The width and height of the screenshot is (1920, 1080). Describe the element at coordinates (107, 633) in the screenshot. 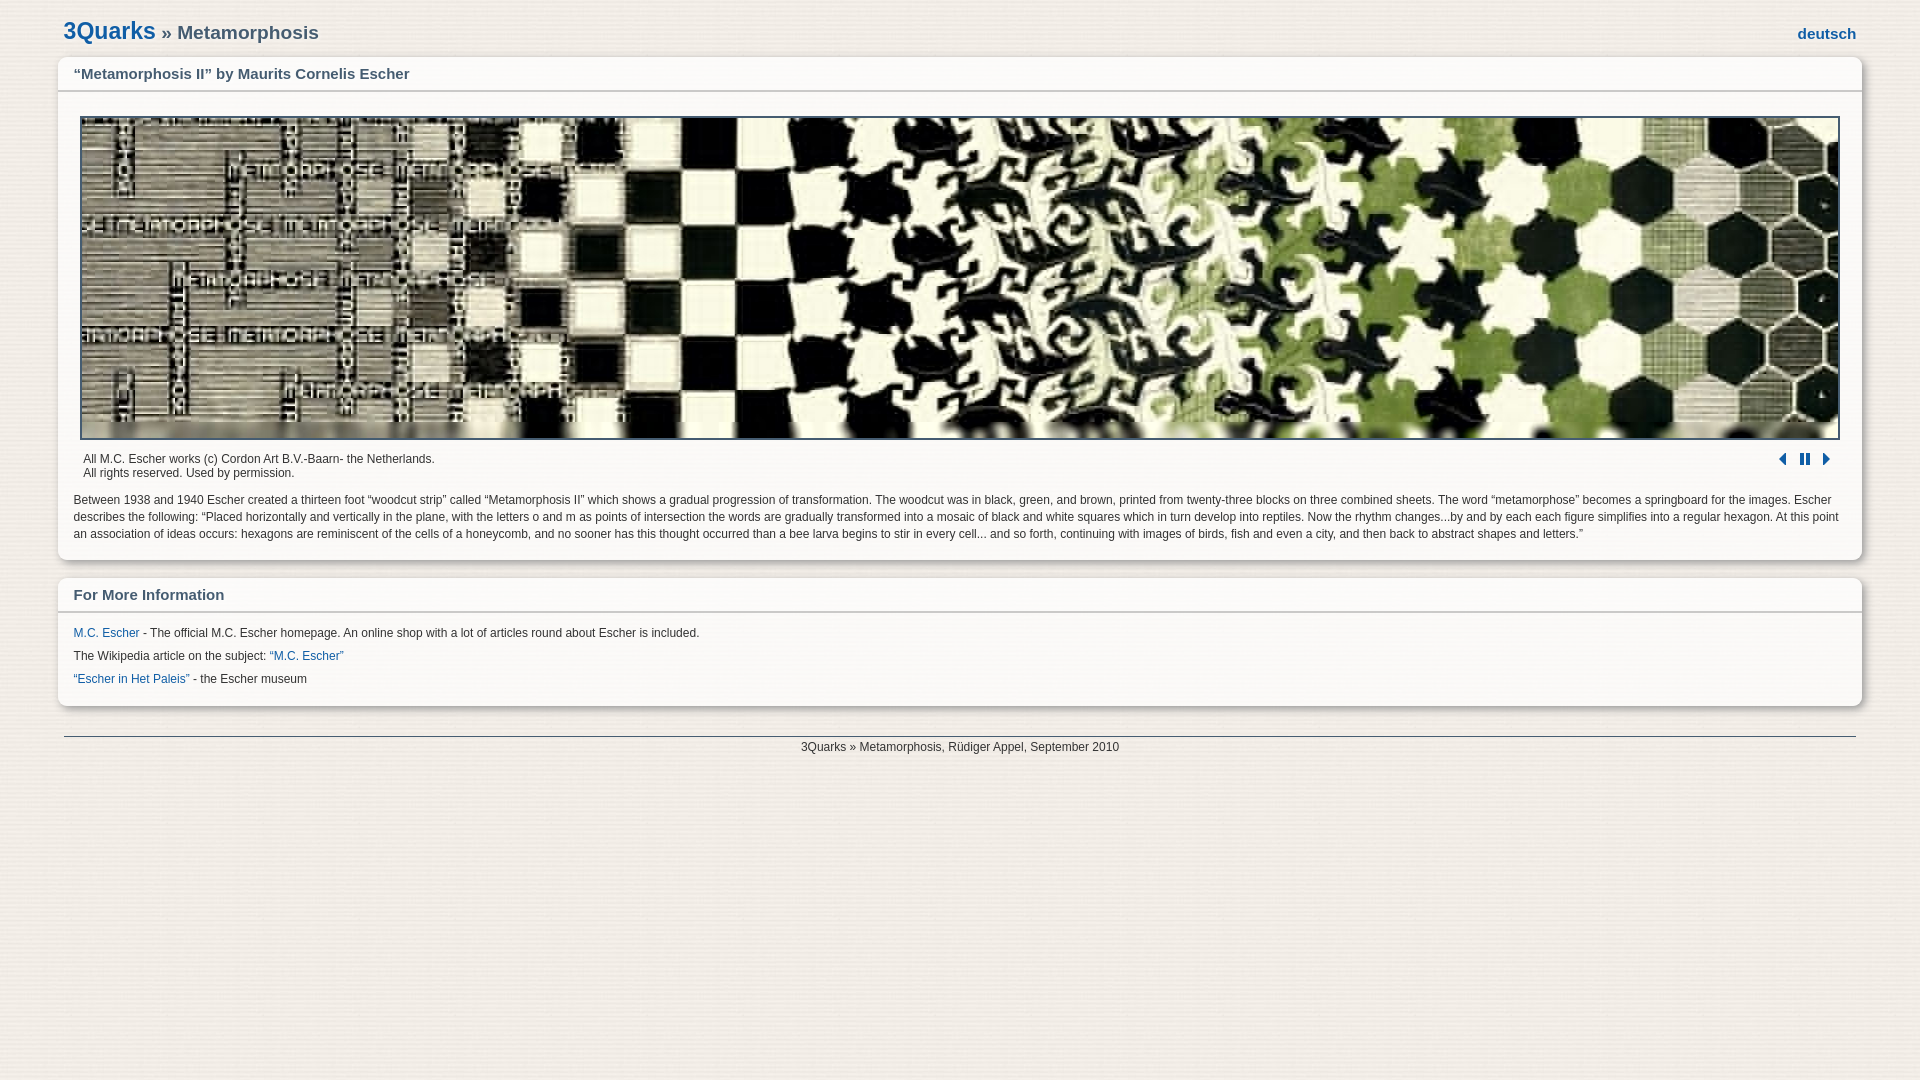

I see `M.C. Escher` at that location.